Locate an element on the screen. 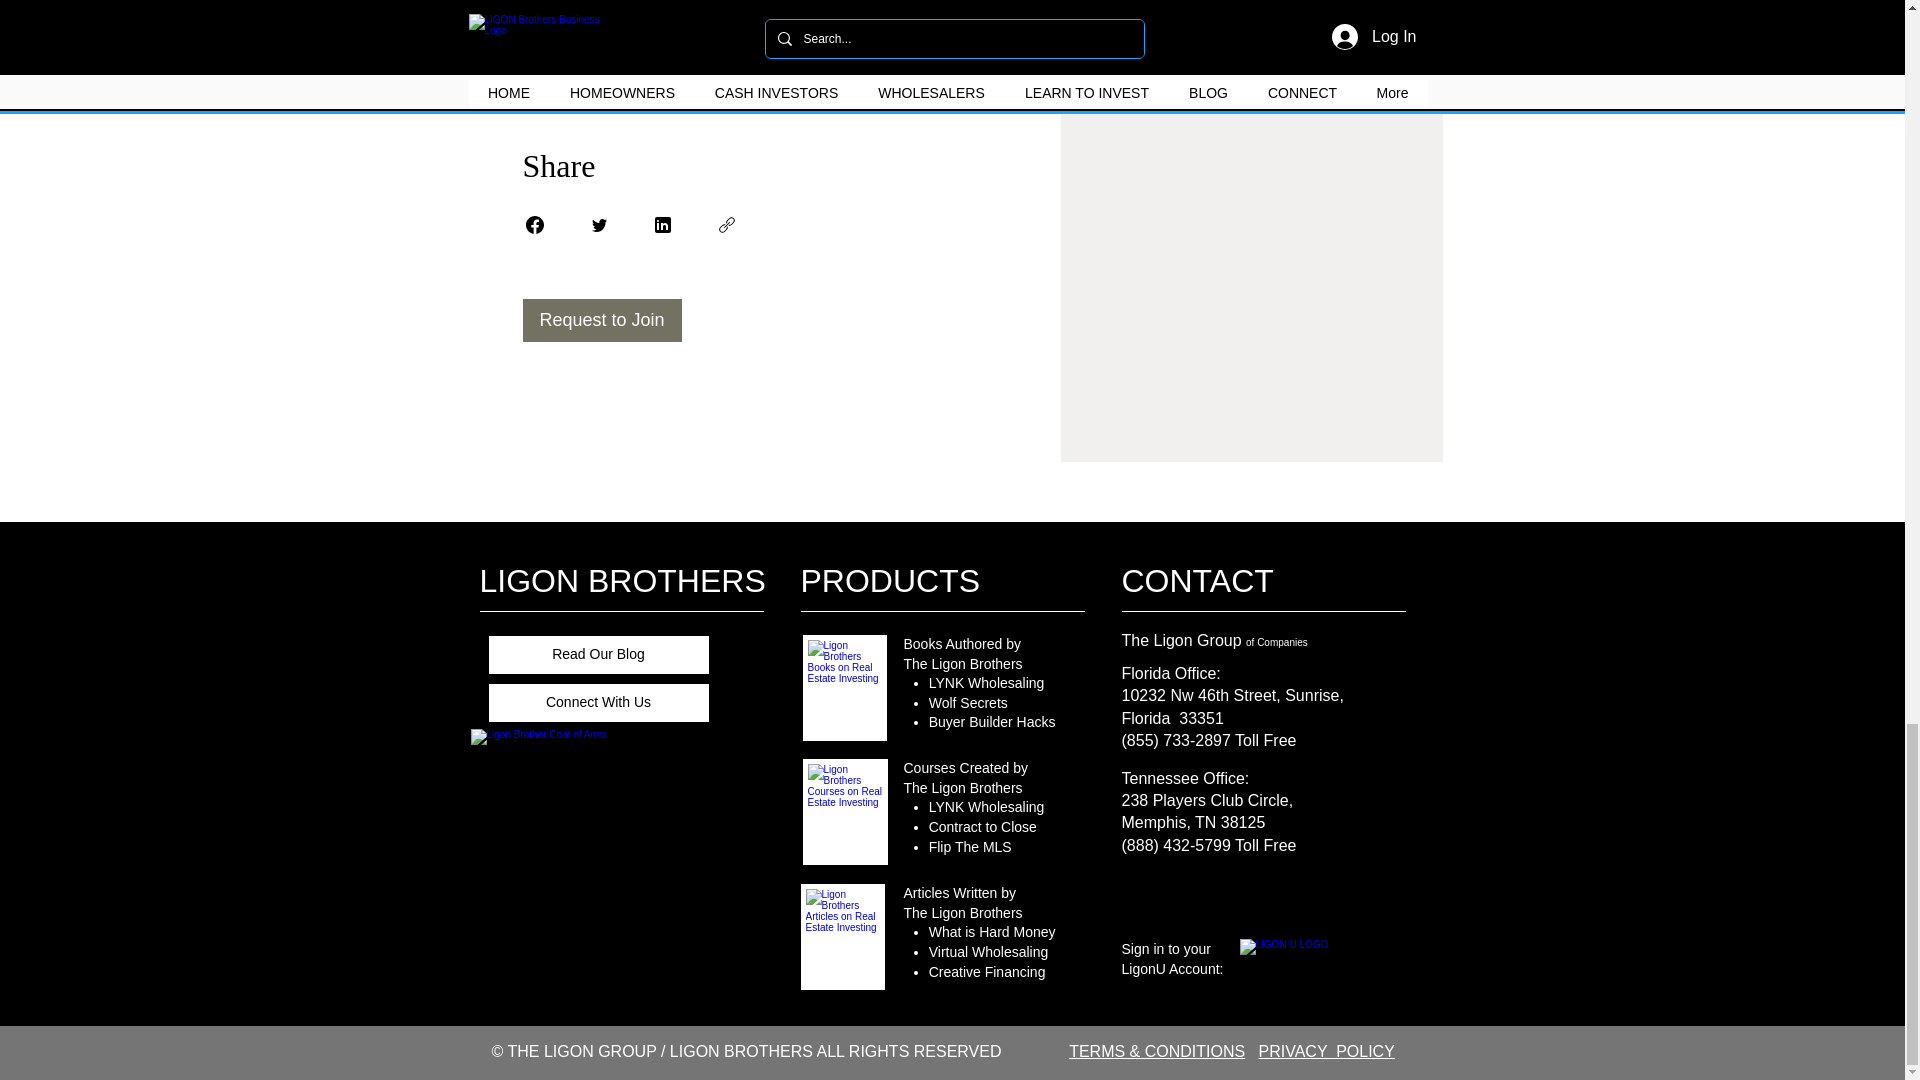 Image resolution: width=1920 pixels, height=1080 pixels. Flip The MLS is located at coordinates (970, 847).